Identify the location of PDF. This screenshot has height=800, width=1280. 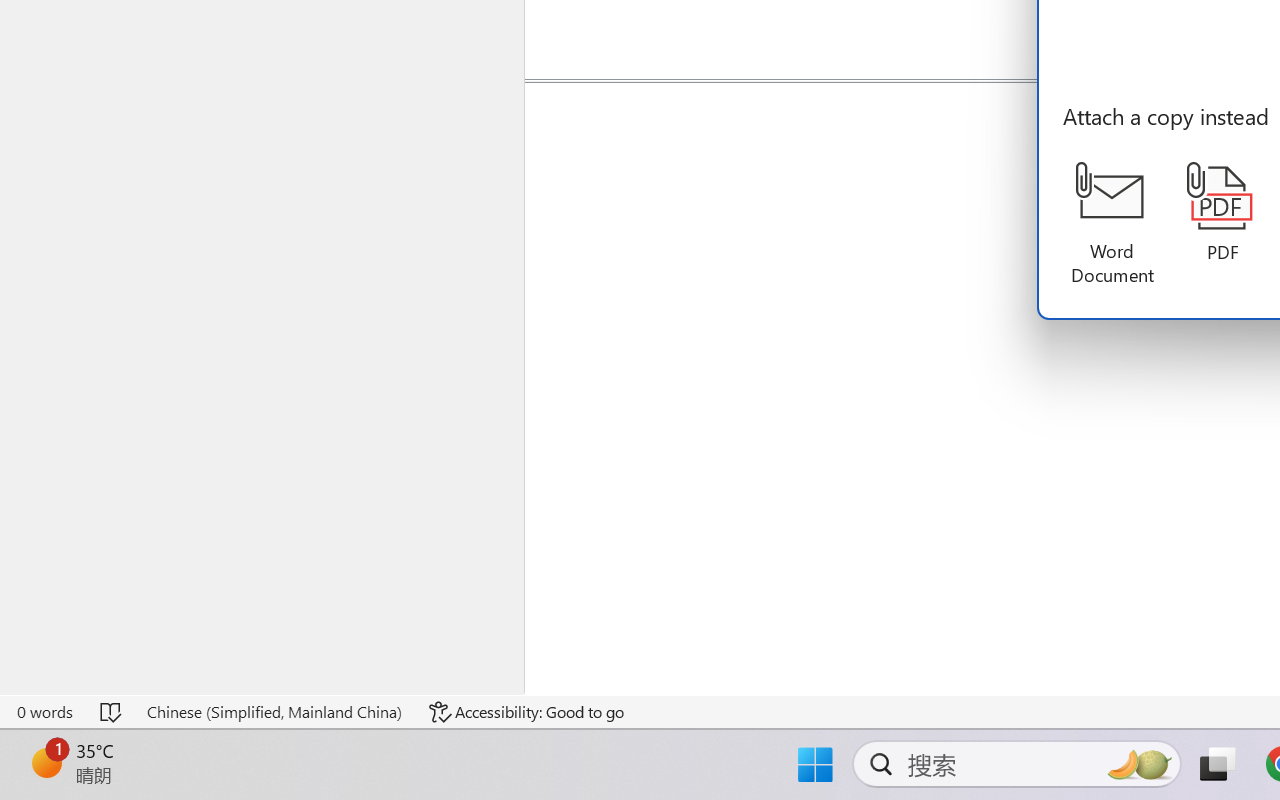
(1222, 213).